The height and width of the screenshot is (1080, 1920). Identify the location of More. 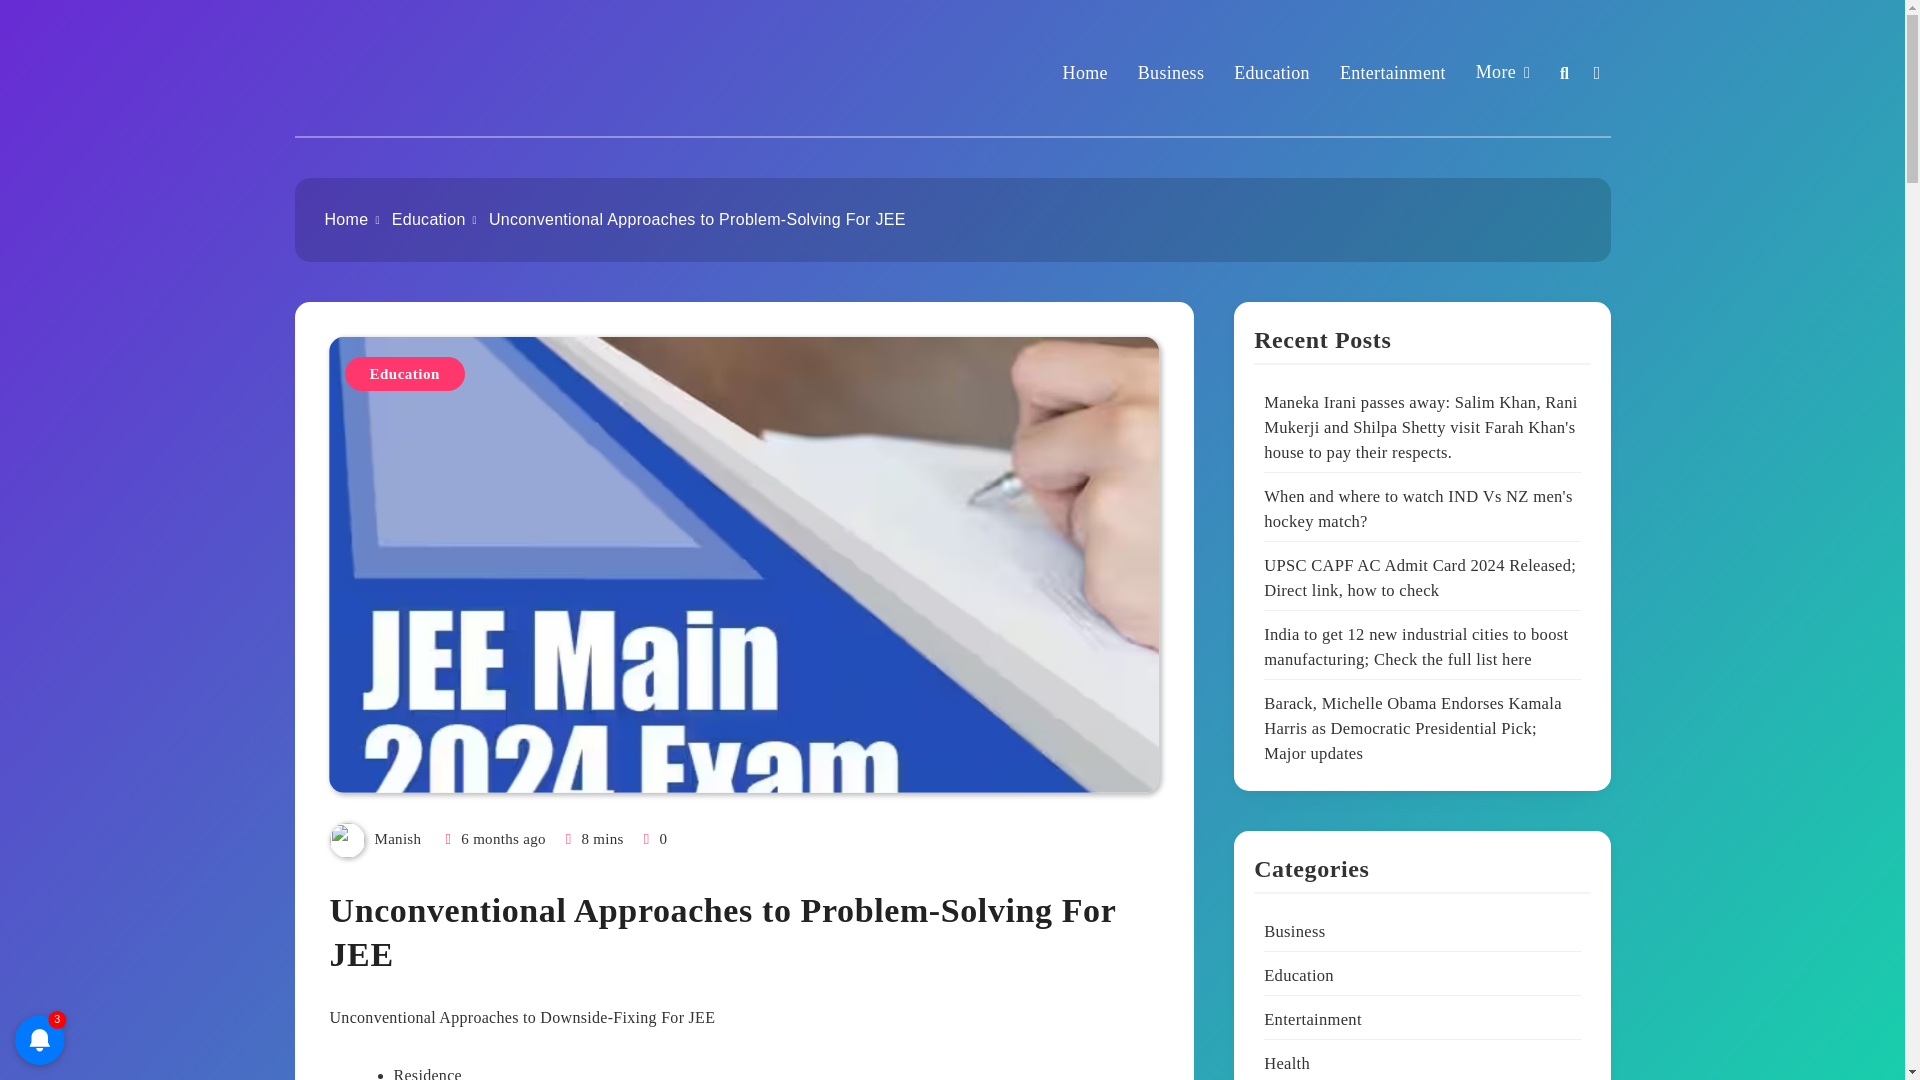
(1503, 72).